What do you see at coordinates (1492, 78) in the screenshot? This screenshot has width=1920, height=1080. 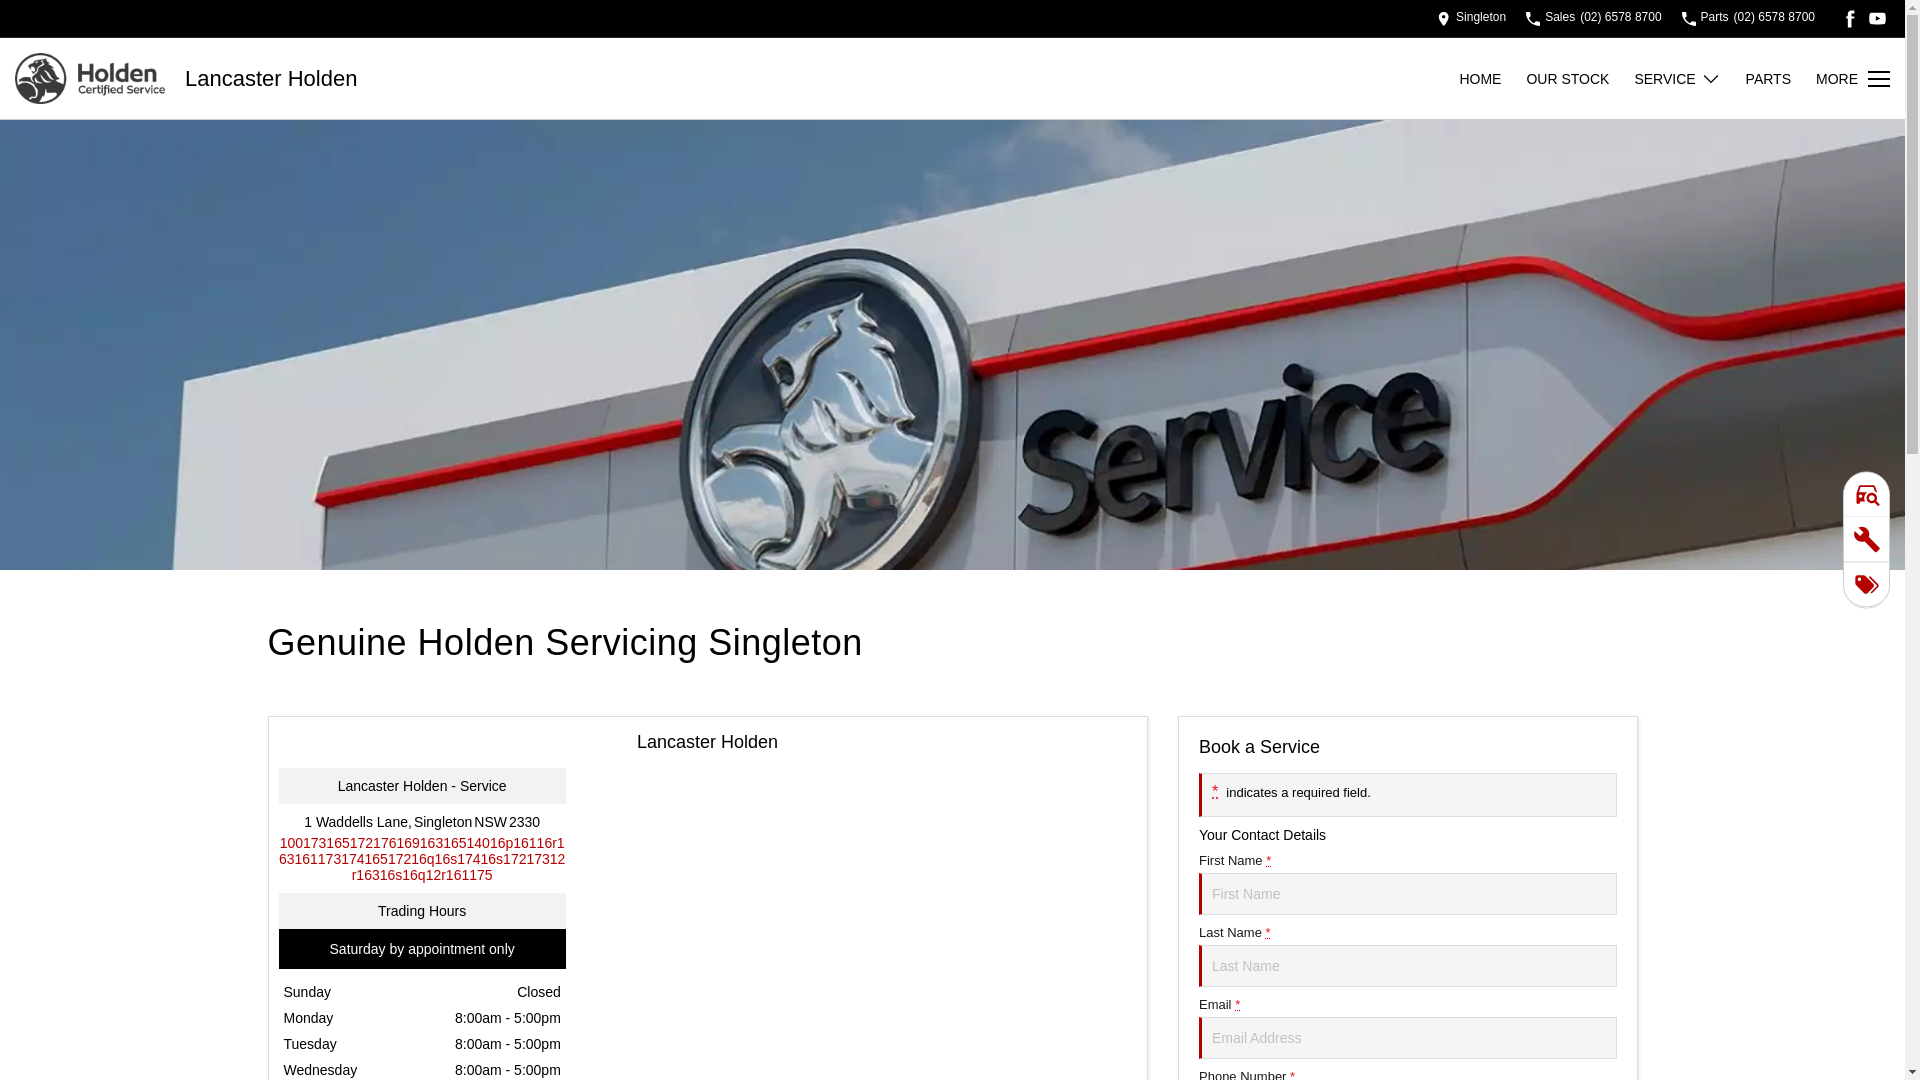 I see `HOME` at bounding box center [1492, 78].